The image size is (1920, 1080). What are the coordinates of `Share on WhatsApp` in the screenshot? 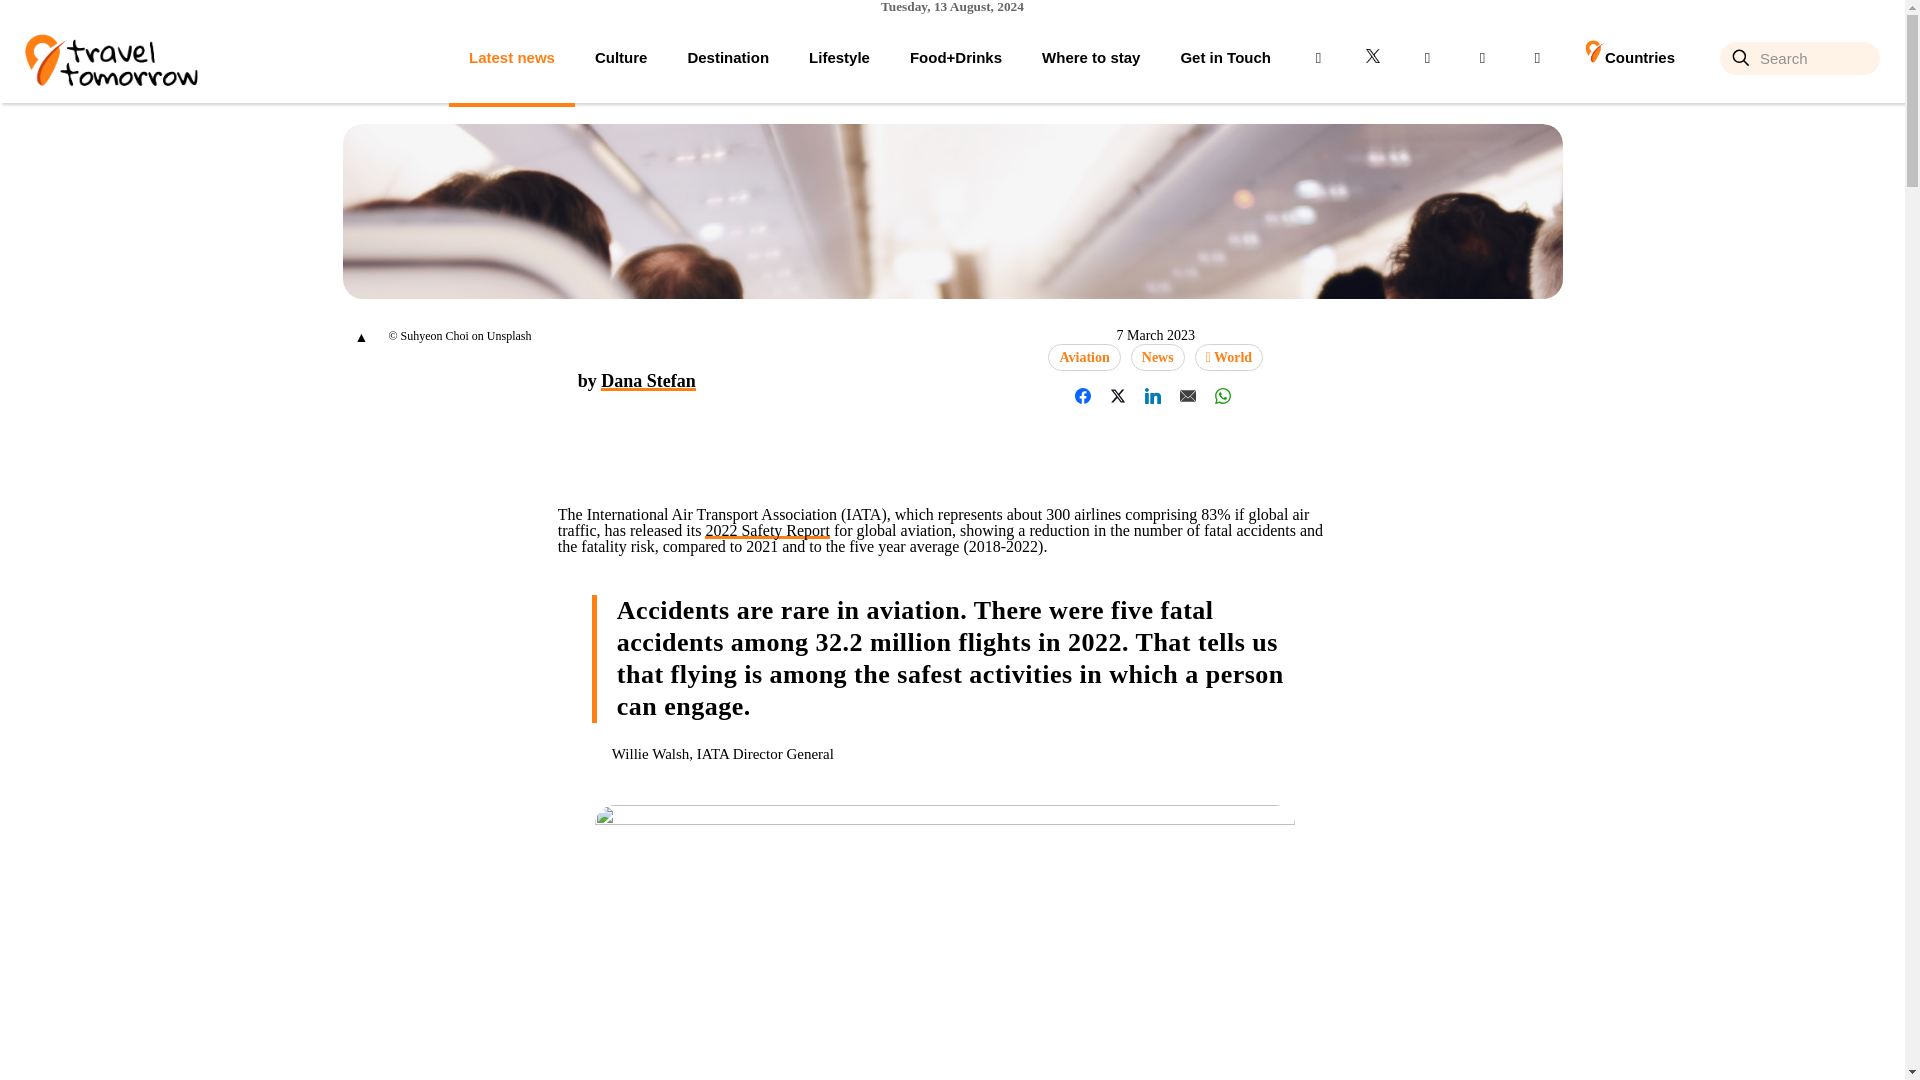 It's located at (1222, 396).